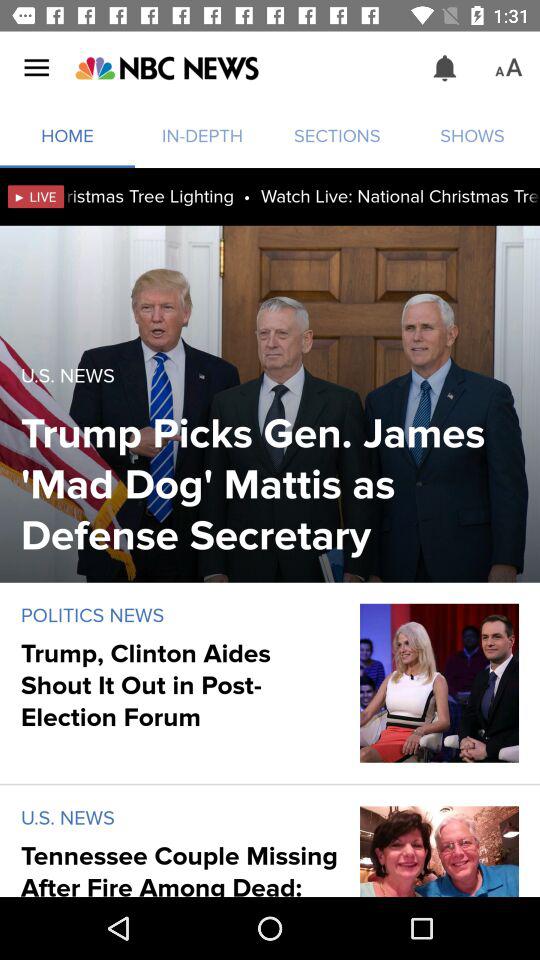  What do you see at coordinates (166, 68) in the screenshot?
I see `link to home page` at bounding box center [166, 68].